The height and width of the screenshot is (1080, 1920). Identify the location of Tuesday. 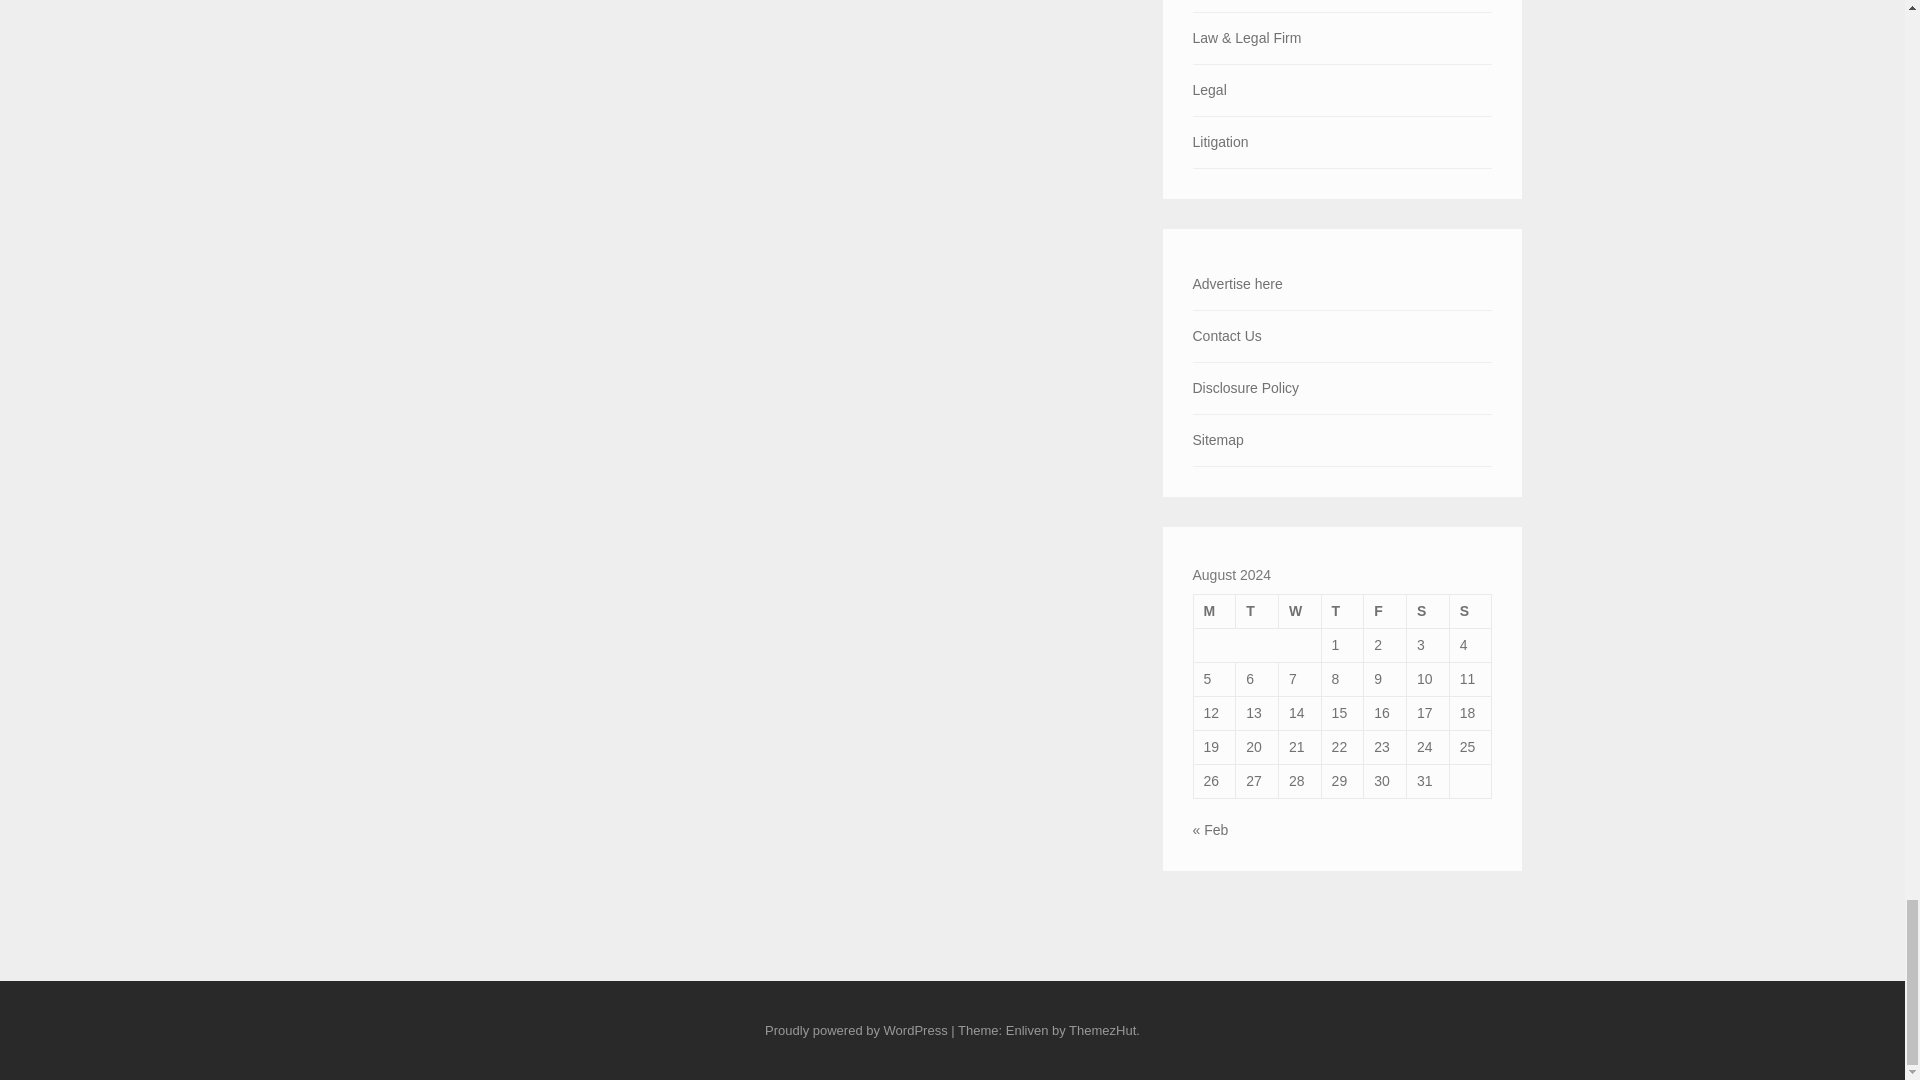
(1257, 610).